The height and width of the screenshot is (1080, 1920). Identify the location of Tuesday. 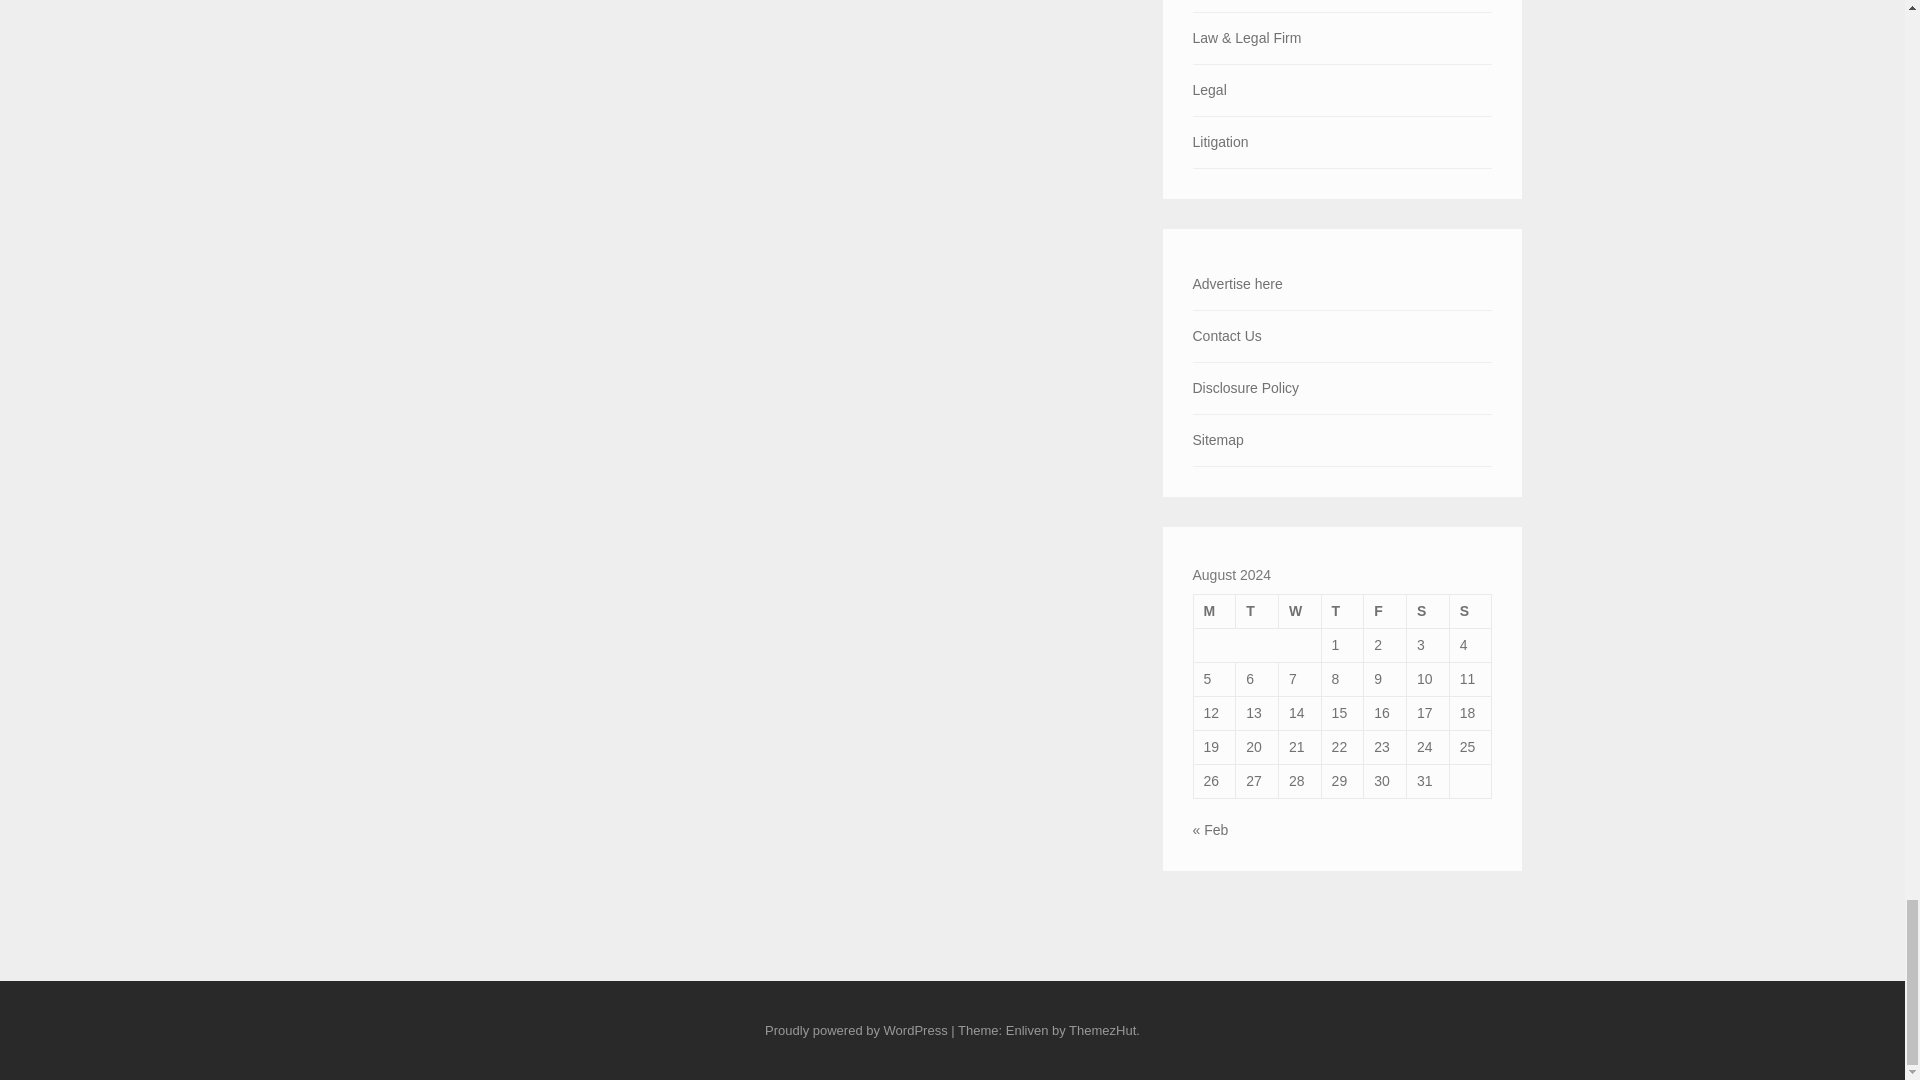
(1257, 610).